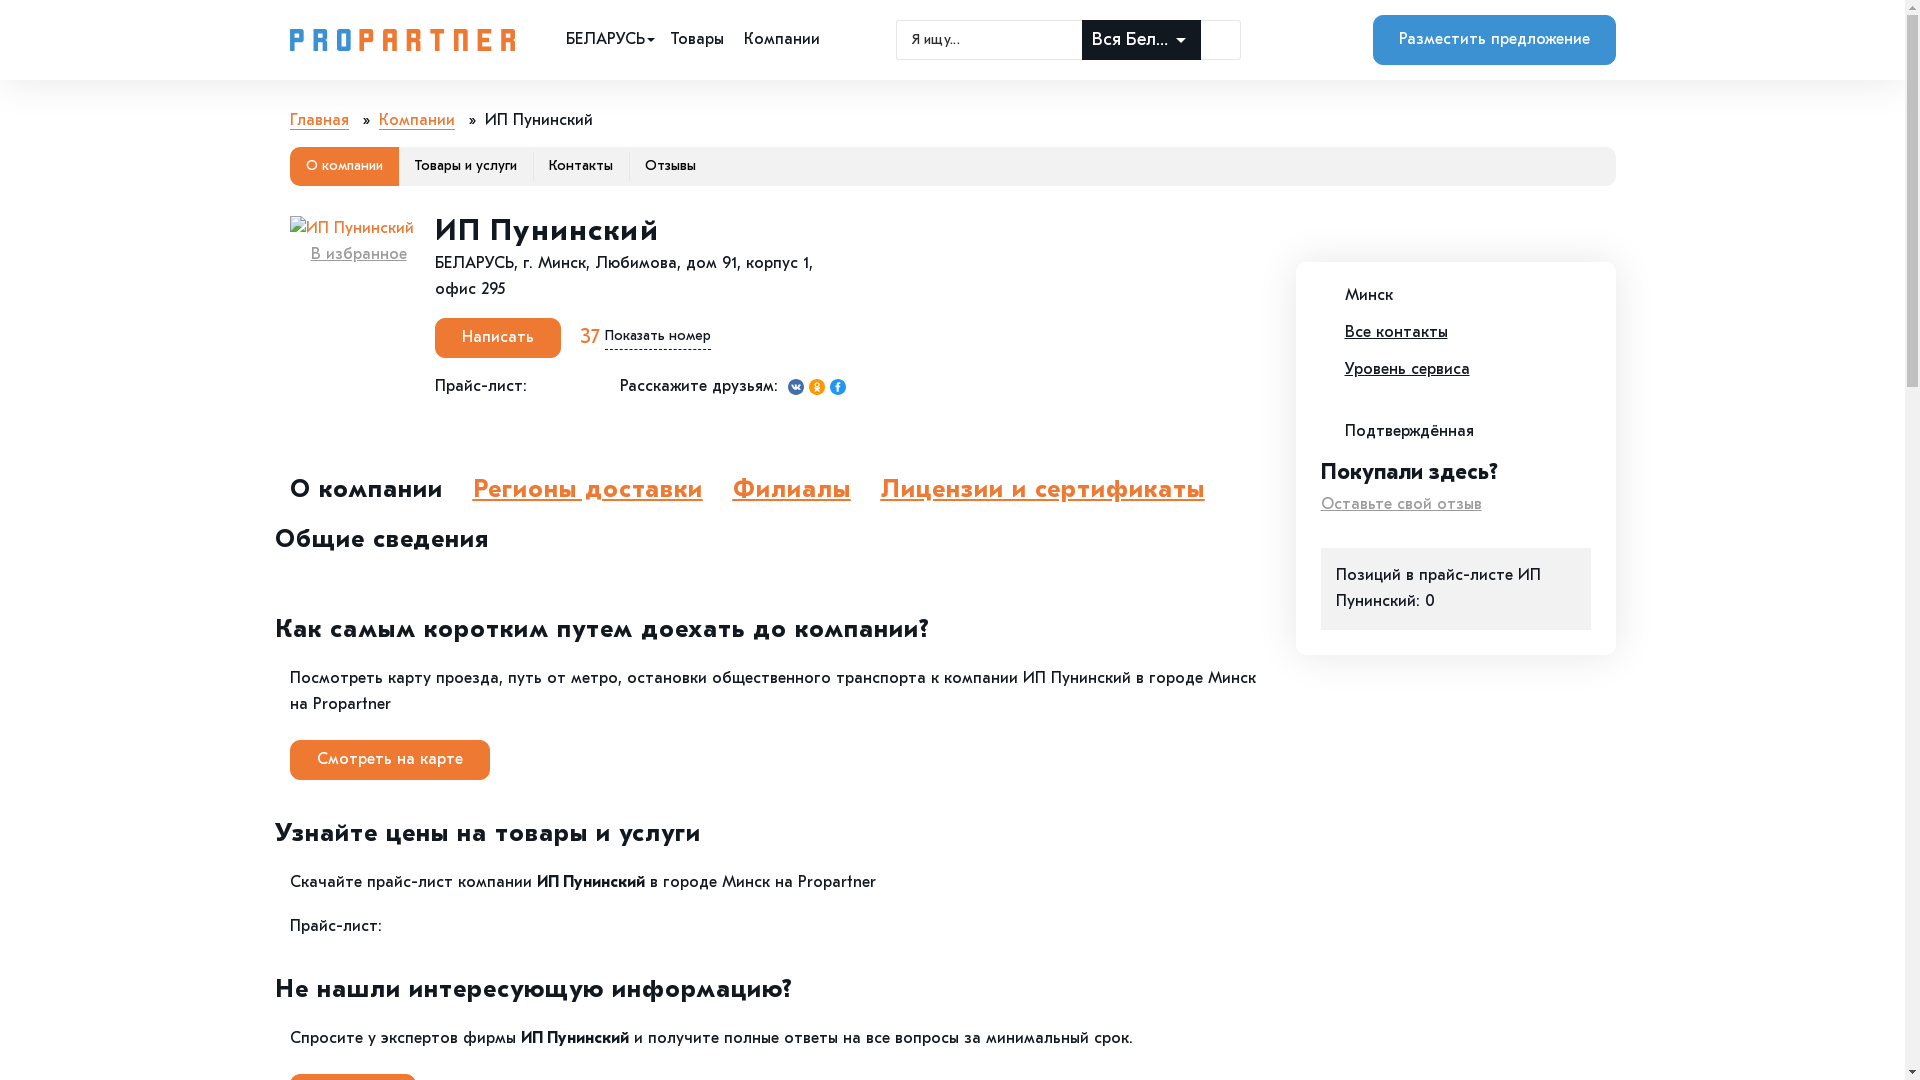  I want to click on Facebook, so click(838, 387).